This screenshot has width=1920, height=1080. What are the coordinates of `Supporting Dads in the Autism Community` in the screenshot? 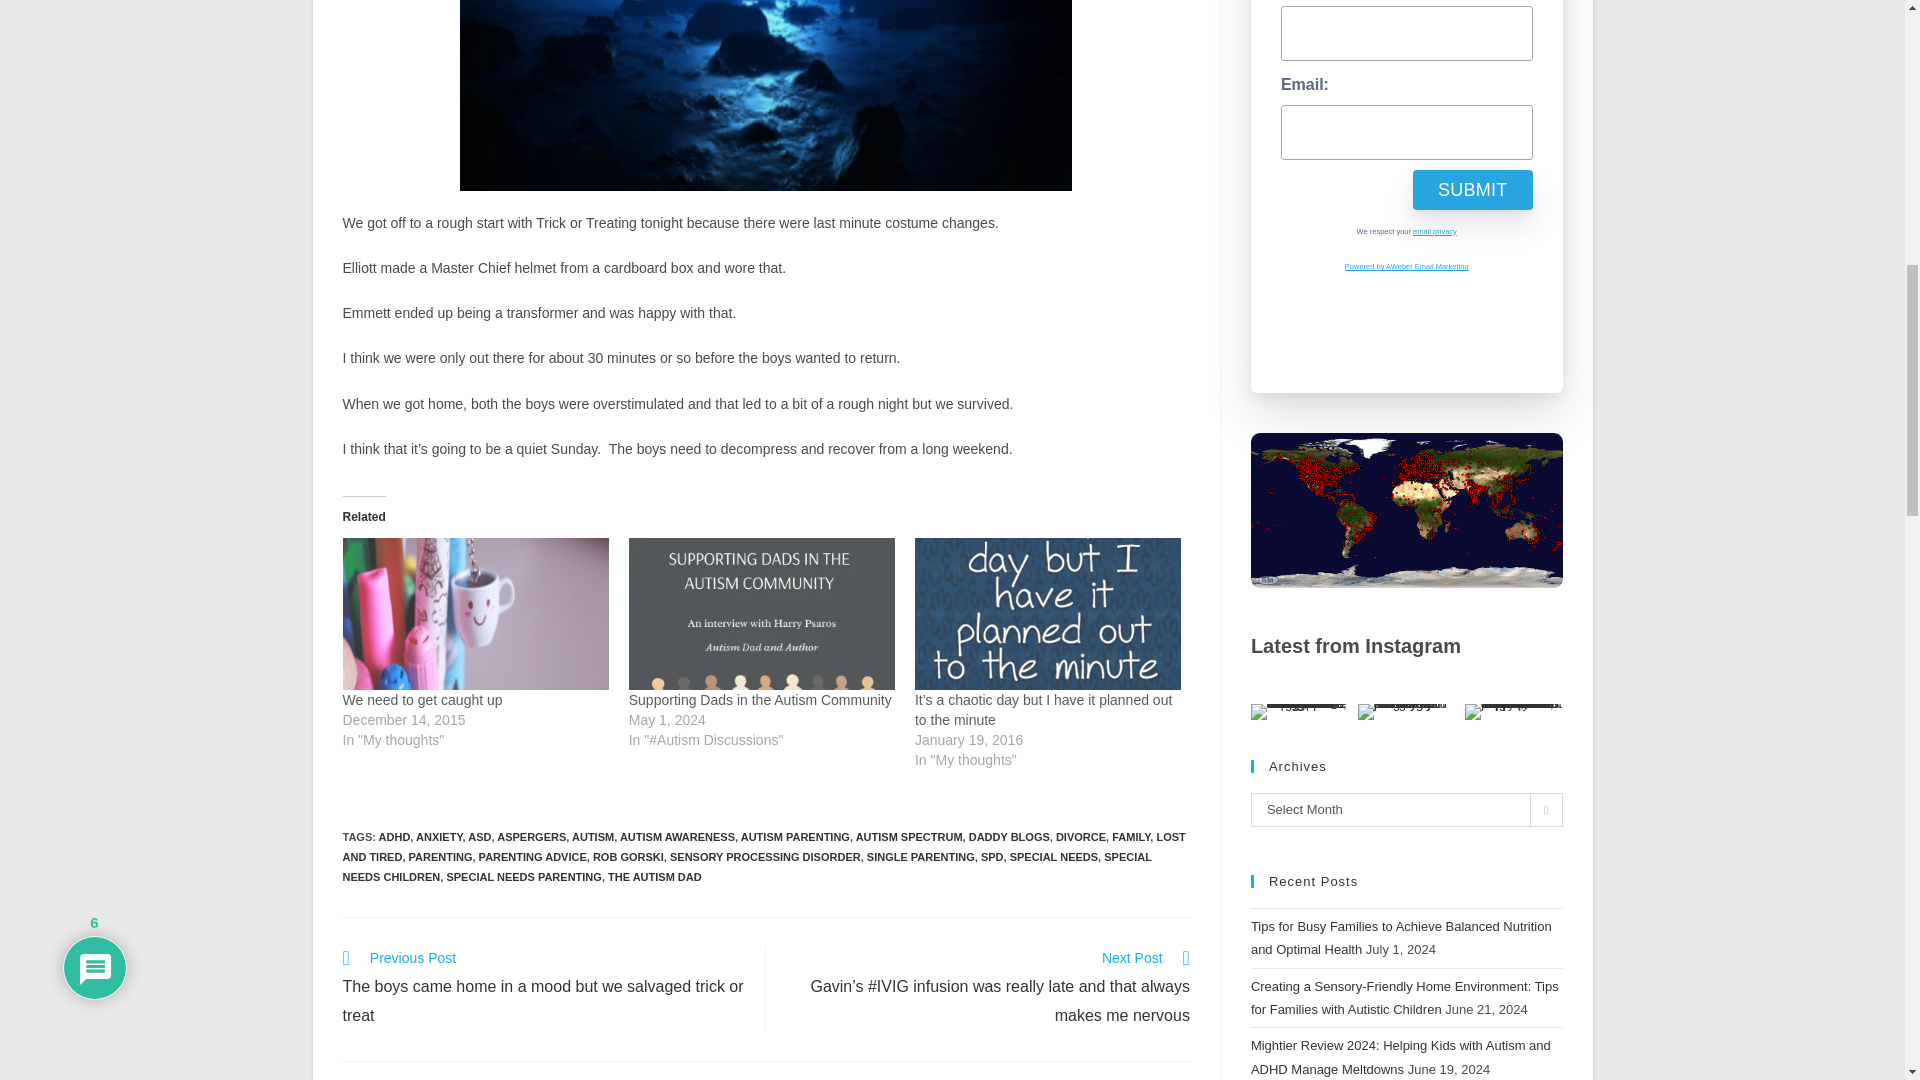 It's located at (760, 700).